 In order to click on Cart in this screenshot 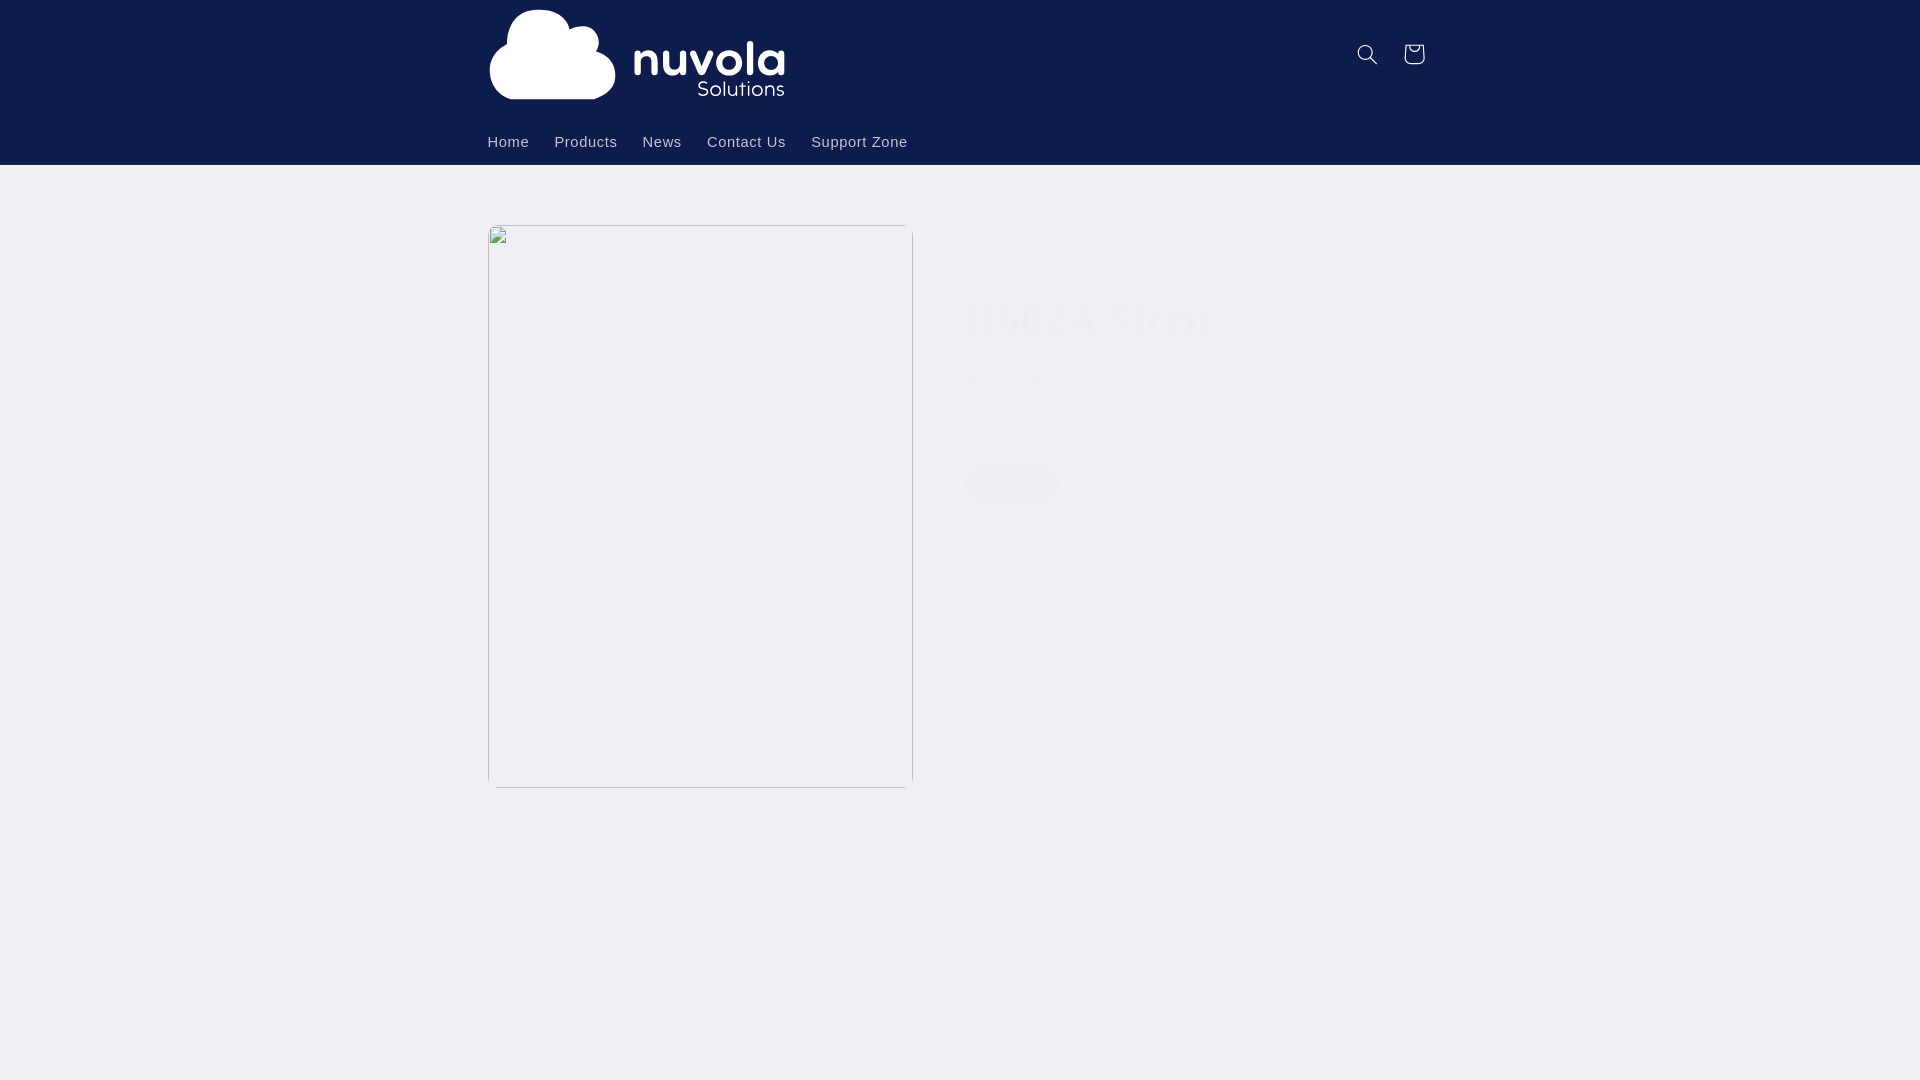, I will do `click(1413, 54)`.